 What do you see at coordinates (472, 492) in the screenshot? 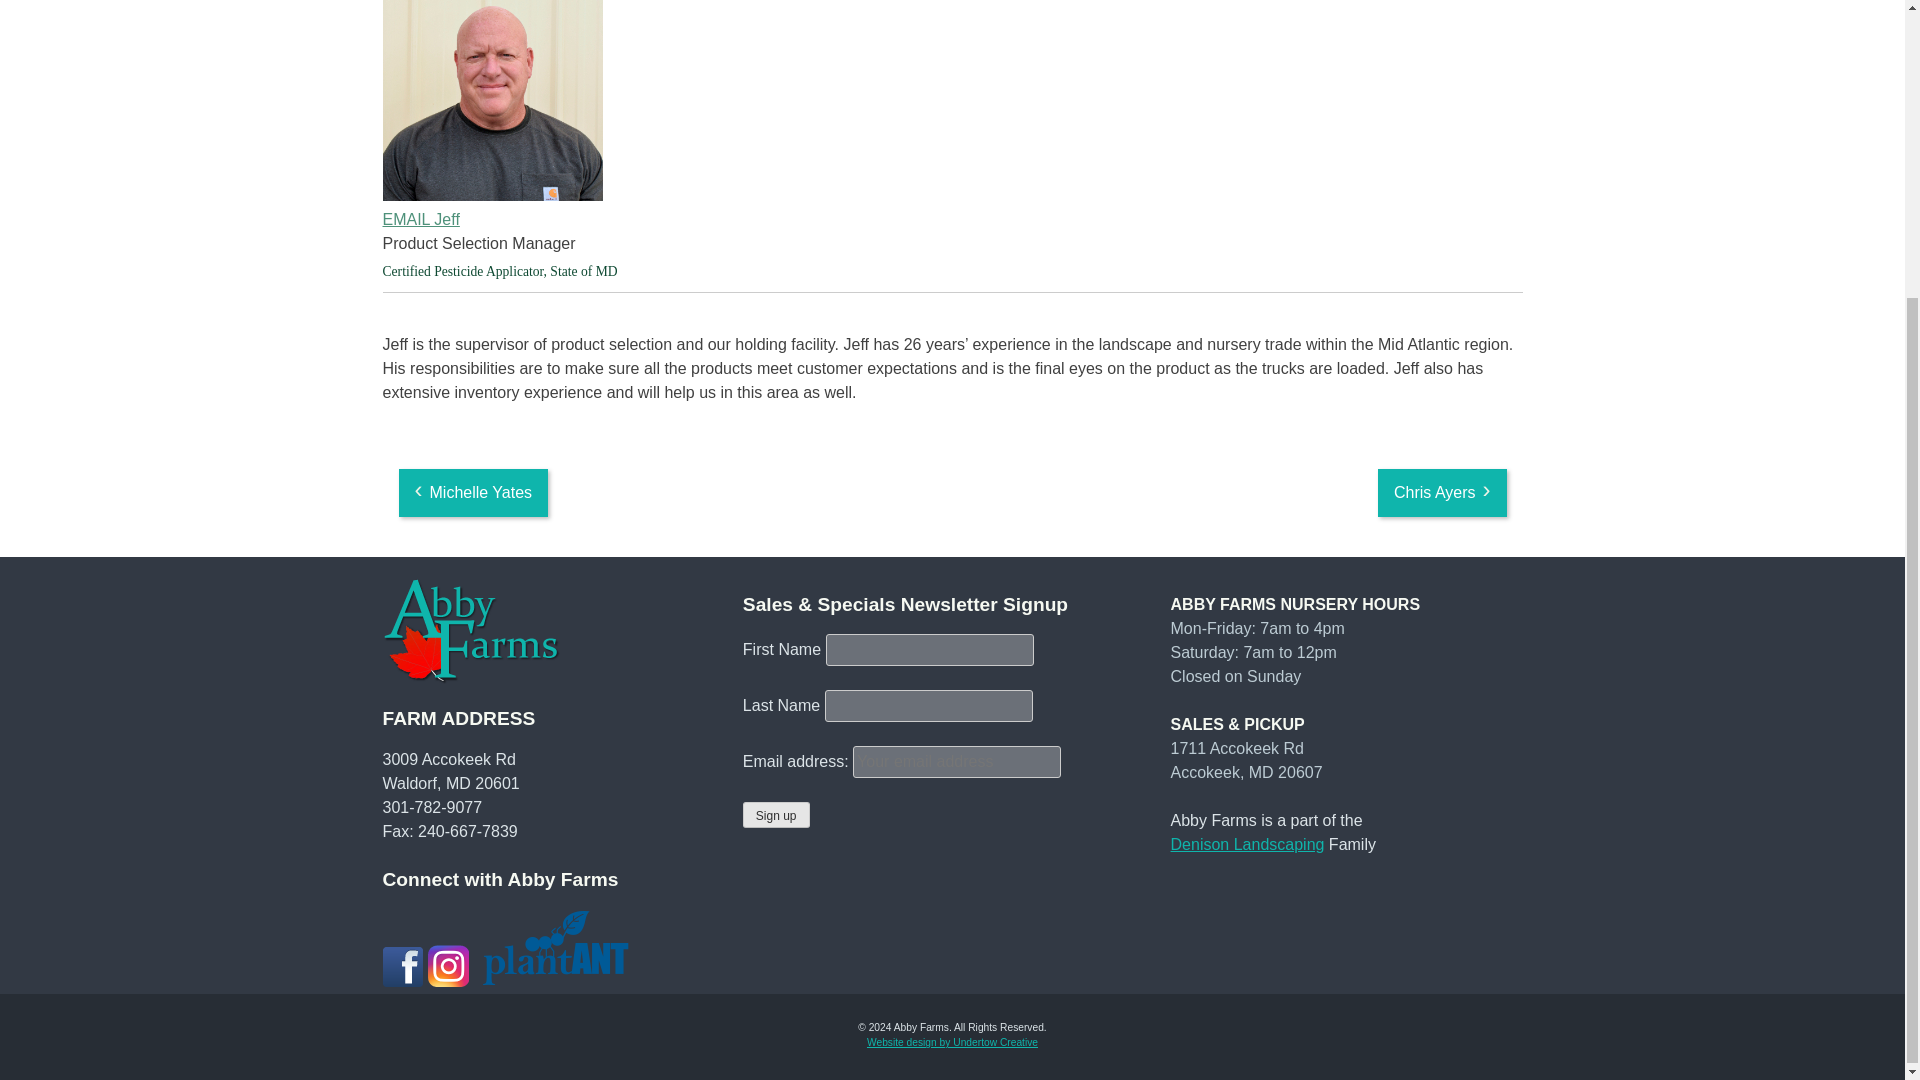
I see `Michelle Yates` at bounding box center [472, 492].